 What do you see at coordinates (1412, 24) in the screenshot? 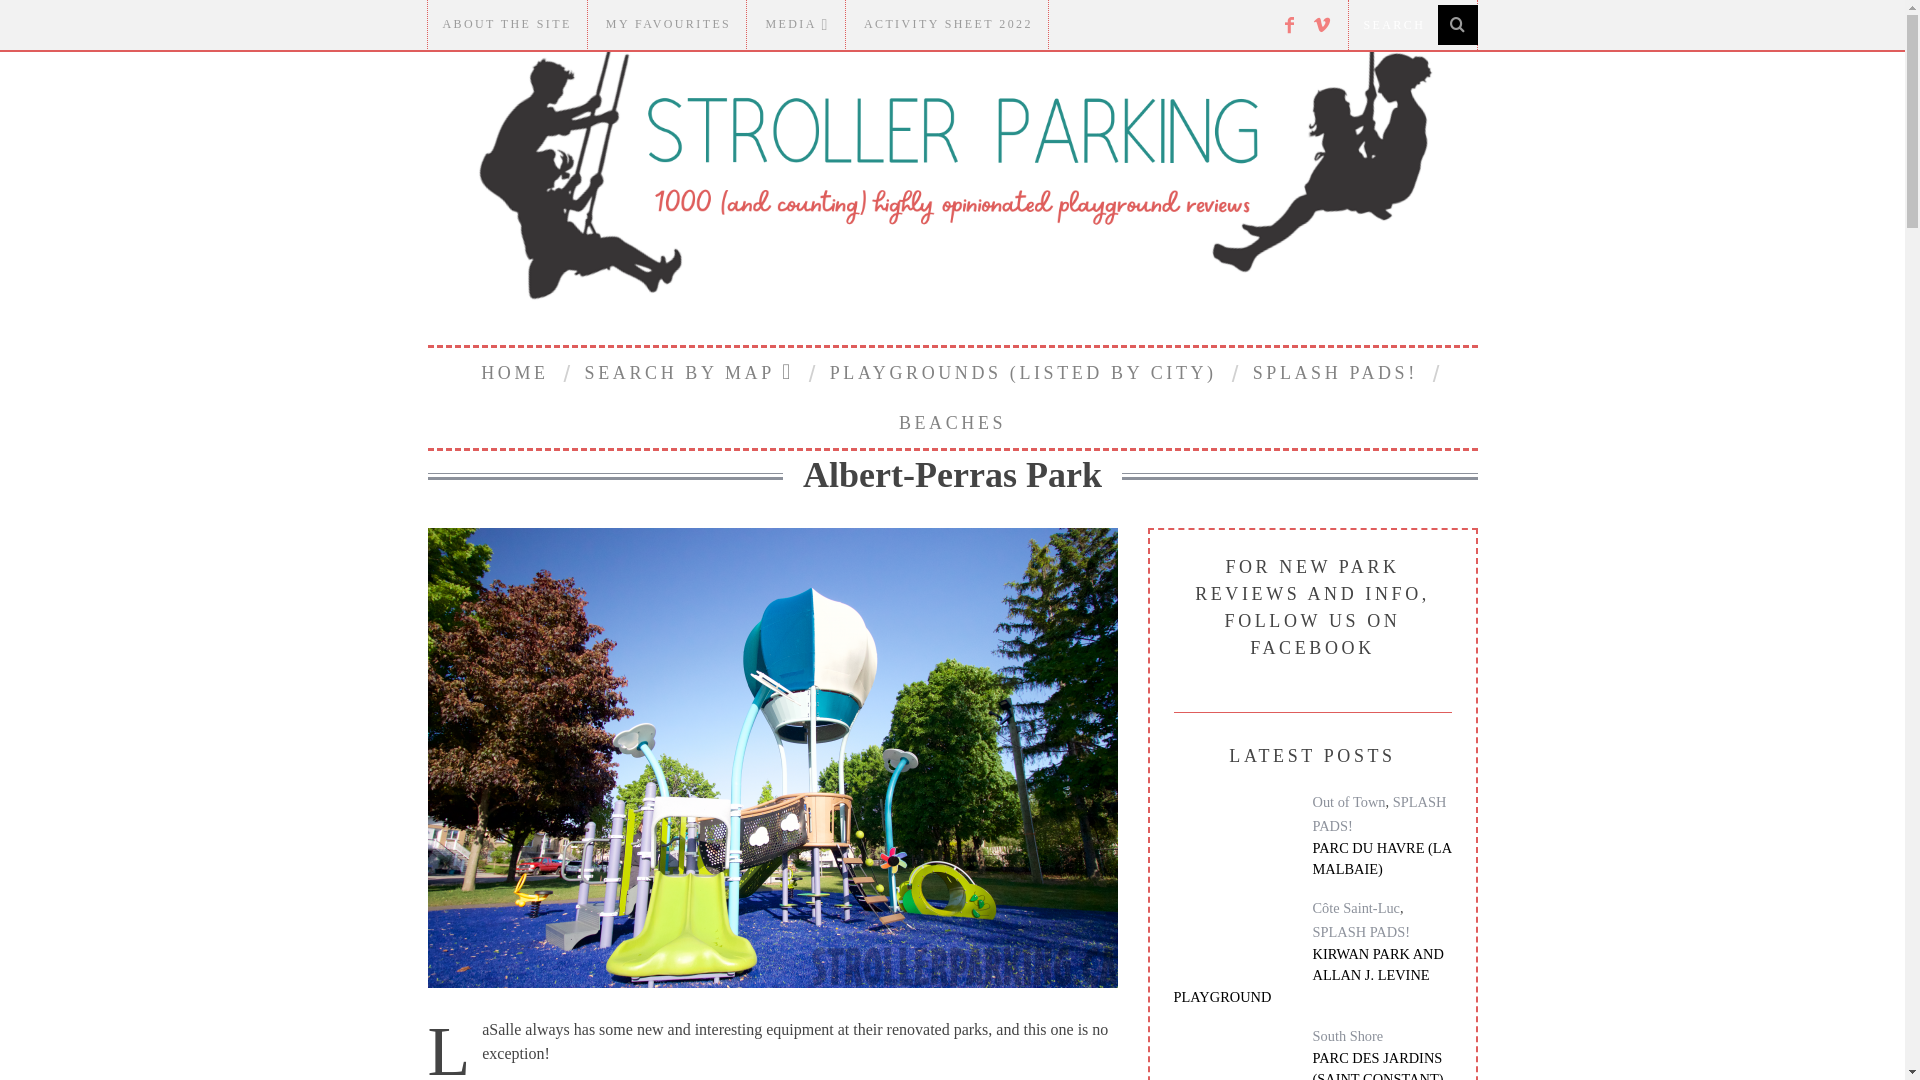
I see `Search` at bounding box center [1412, 24].